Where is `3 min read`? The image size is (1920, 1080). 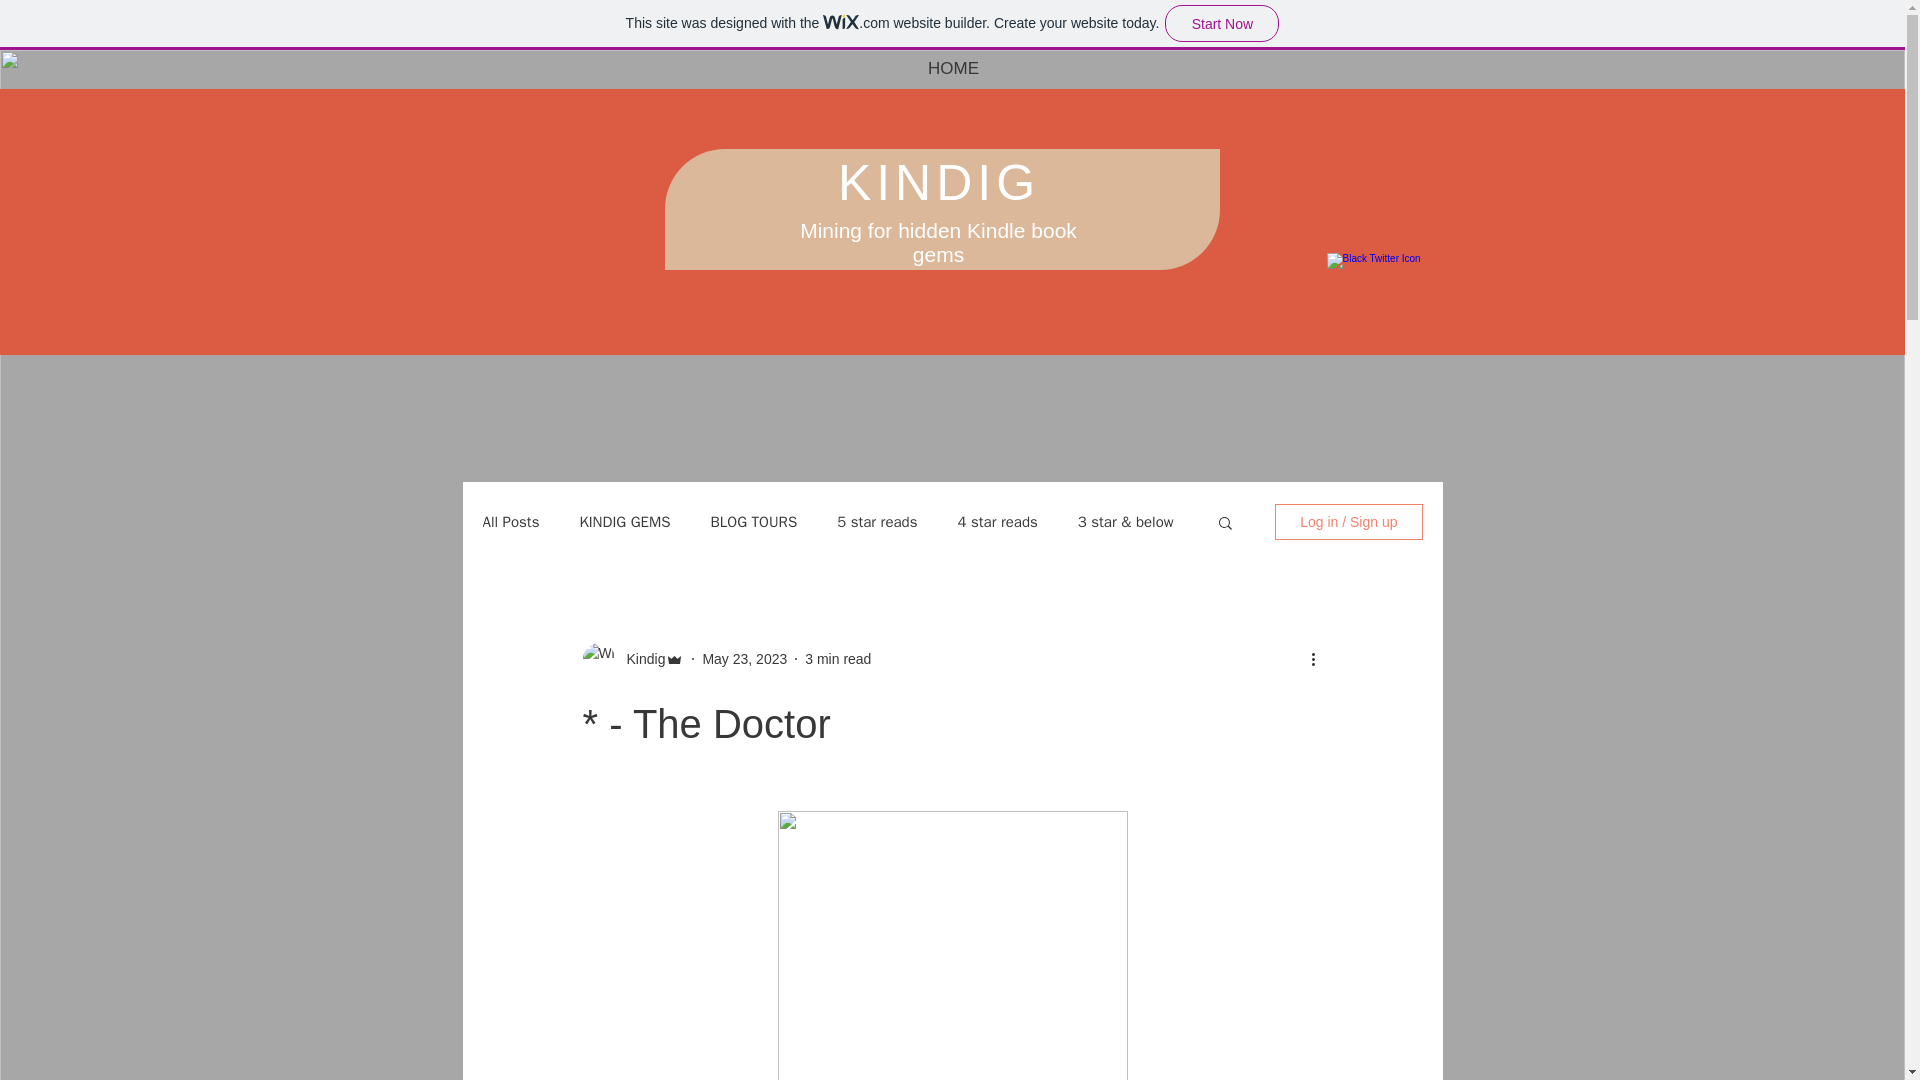
3 min read is located at coordinates (838, 658).